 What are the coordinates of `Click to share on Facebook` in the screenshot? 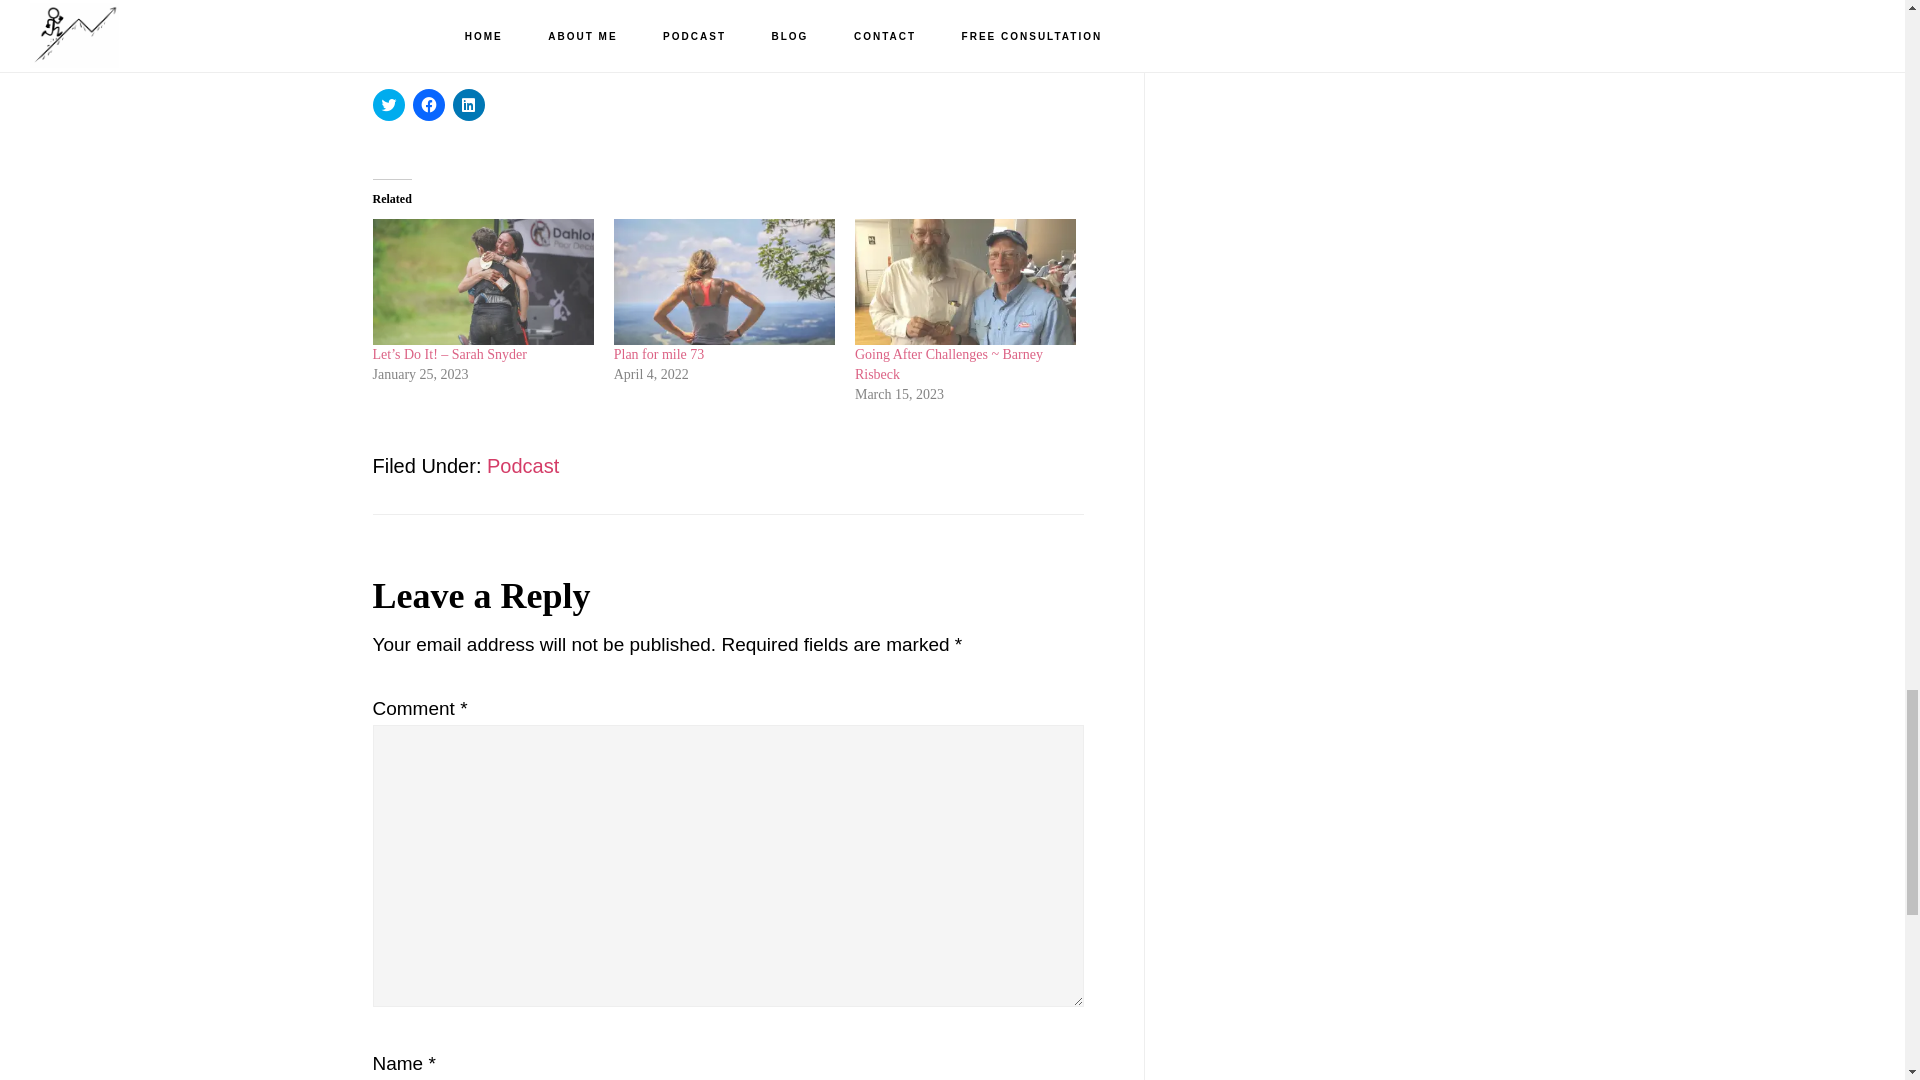 It's located at (428, 104).